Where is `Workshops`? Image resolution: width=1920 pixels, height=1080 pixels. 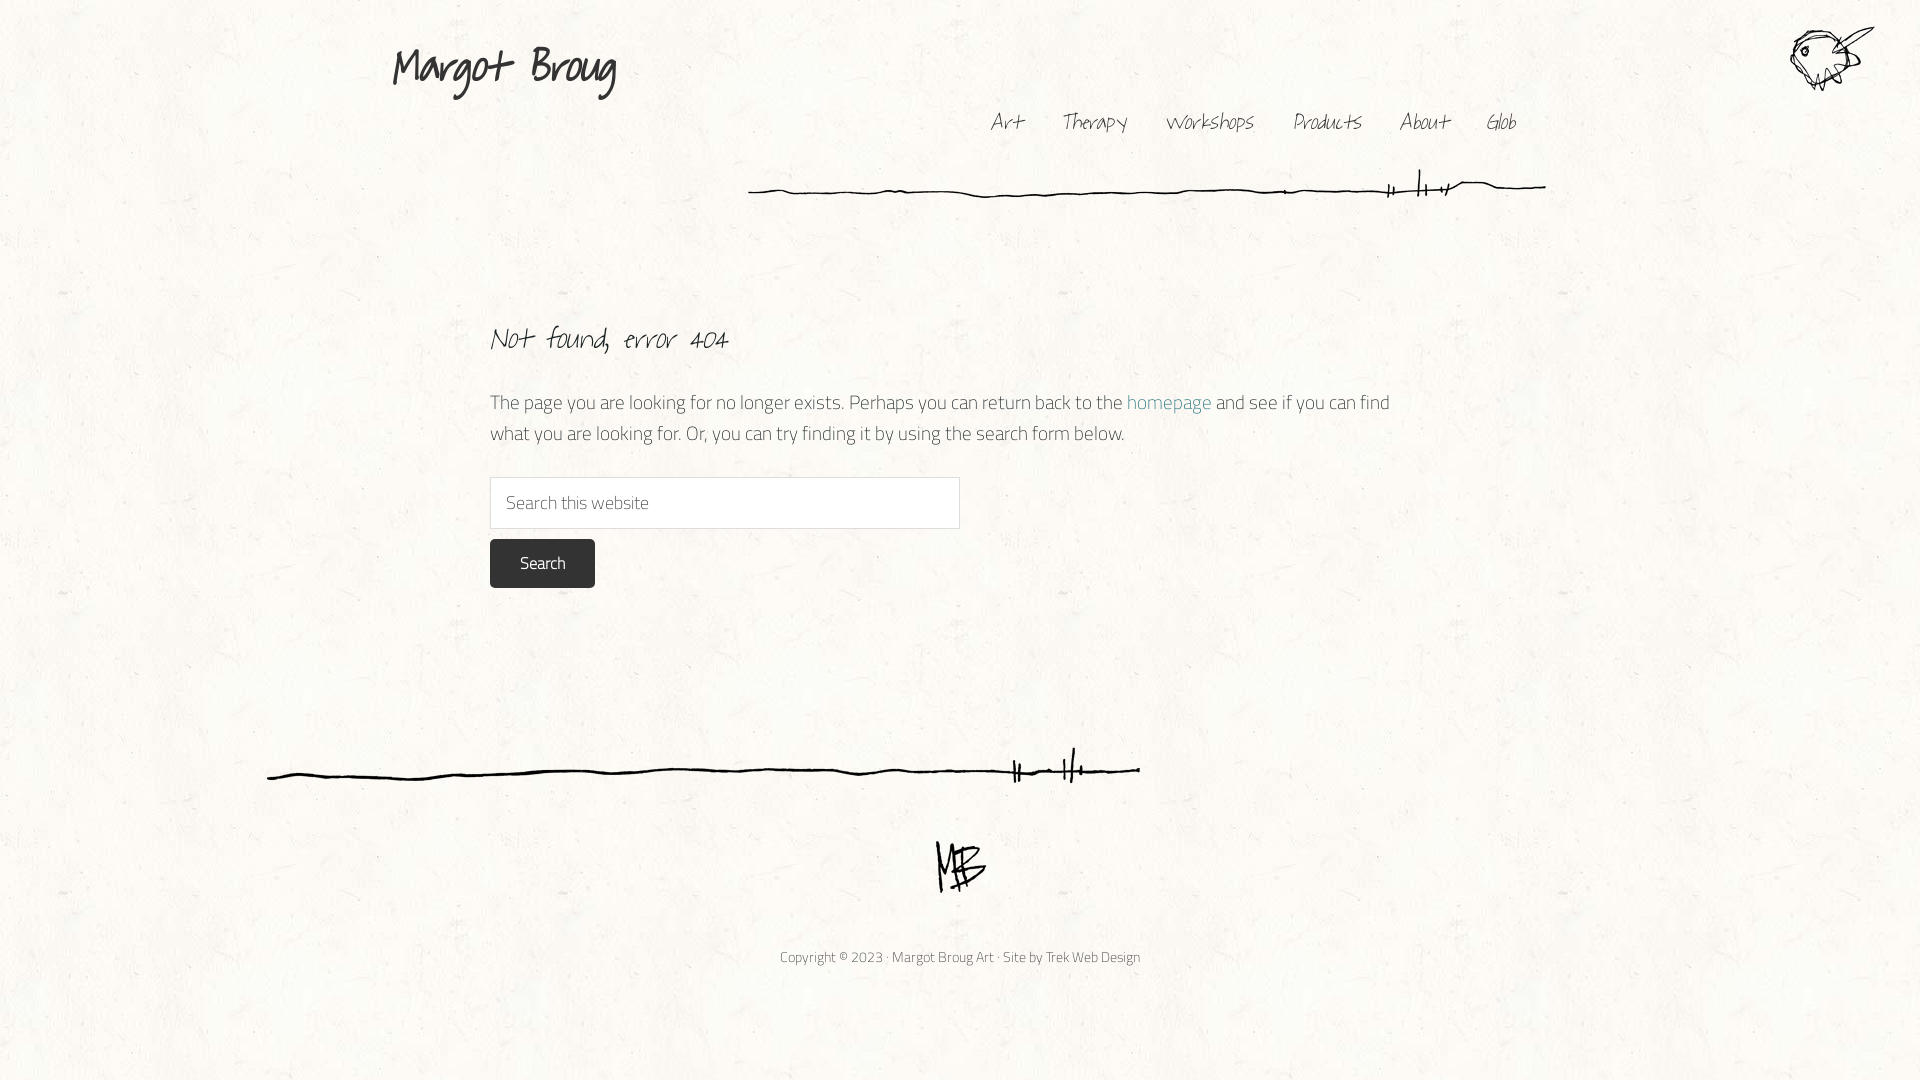
Workshops is located at coordinates (1208, 123).